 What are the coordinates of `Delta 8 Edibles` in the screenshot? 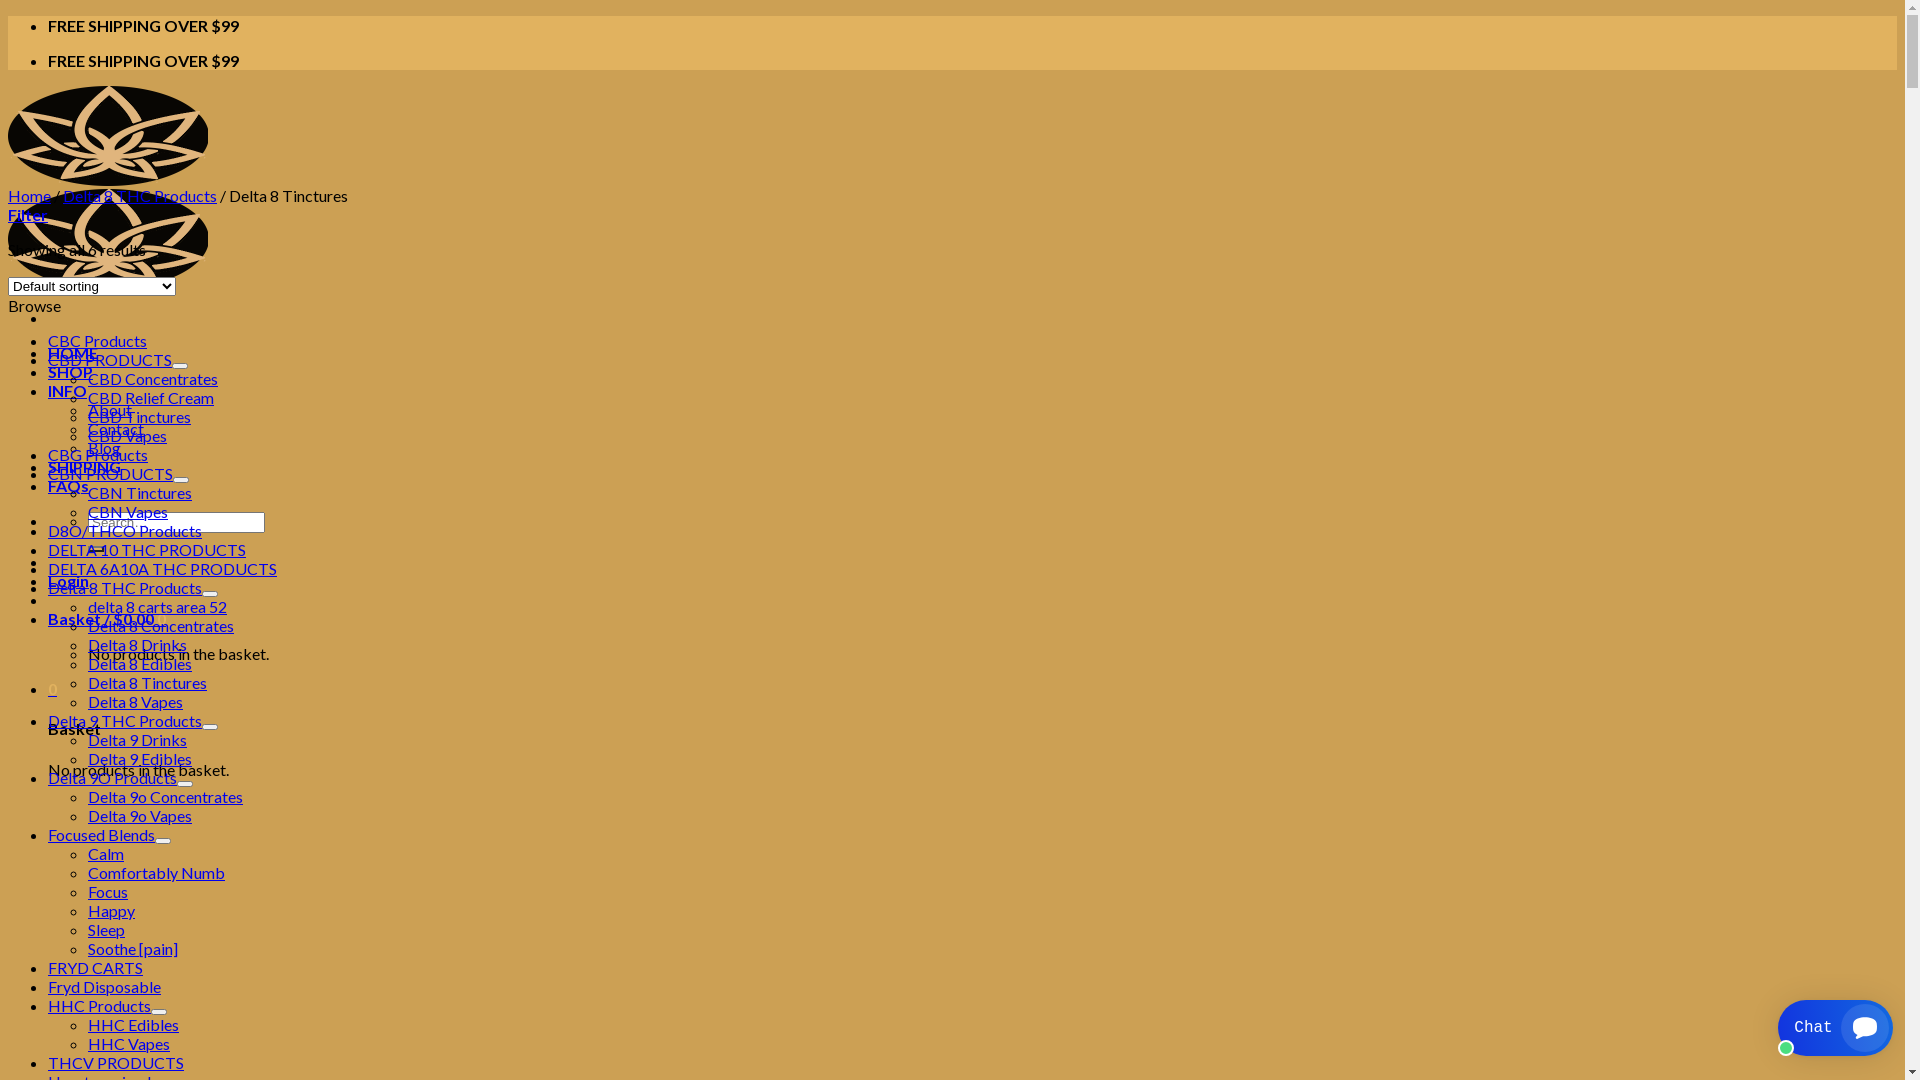 It's located at (140, 664).